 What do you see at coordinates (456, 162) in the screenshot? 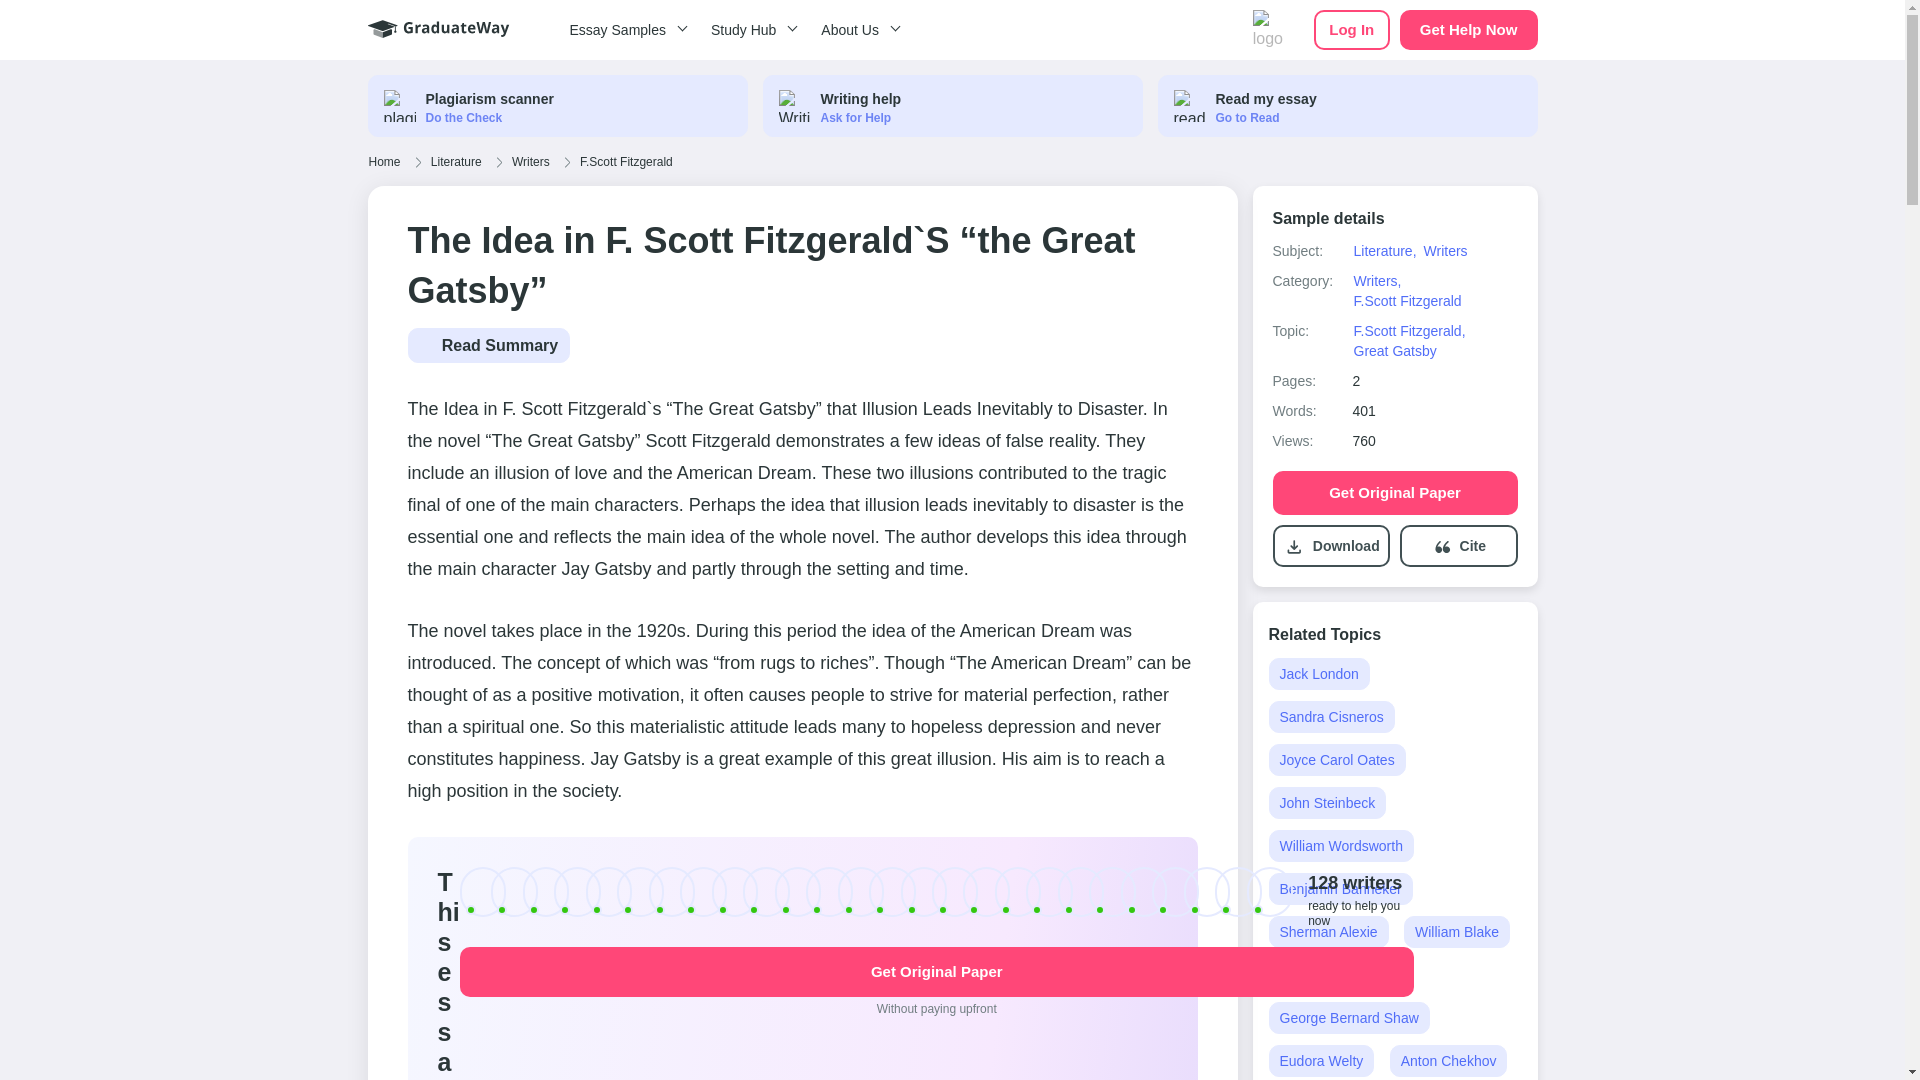
I see `Literature` at bounding box center [456, 162].